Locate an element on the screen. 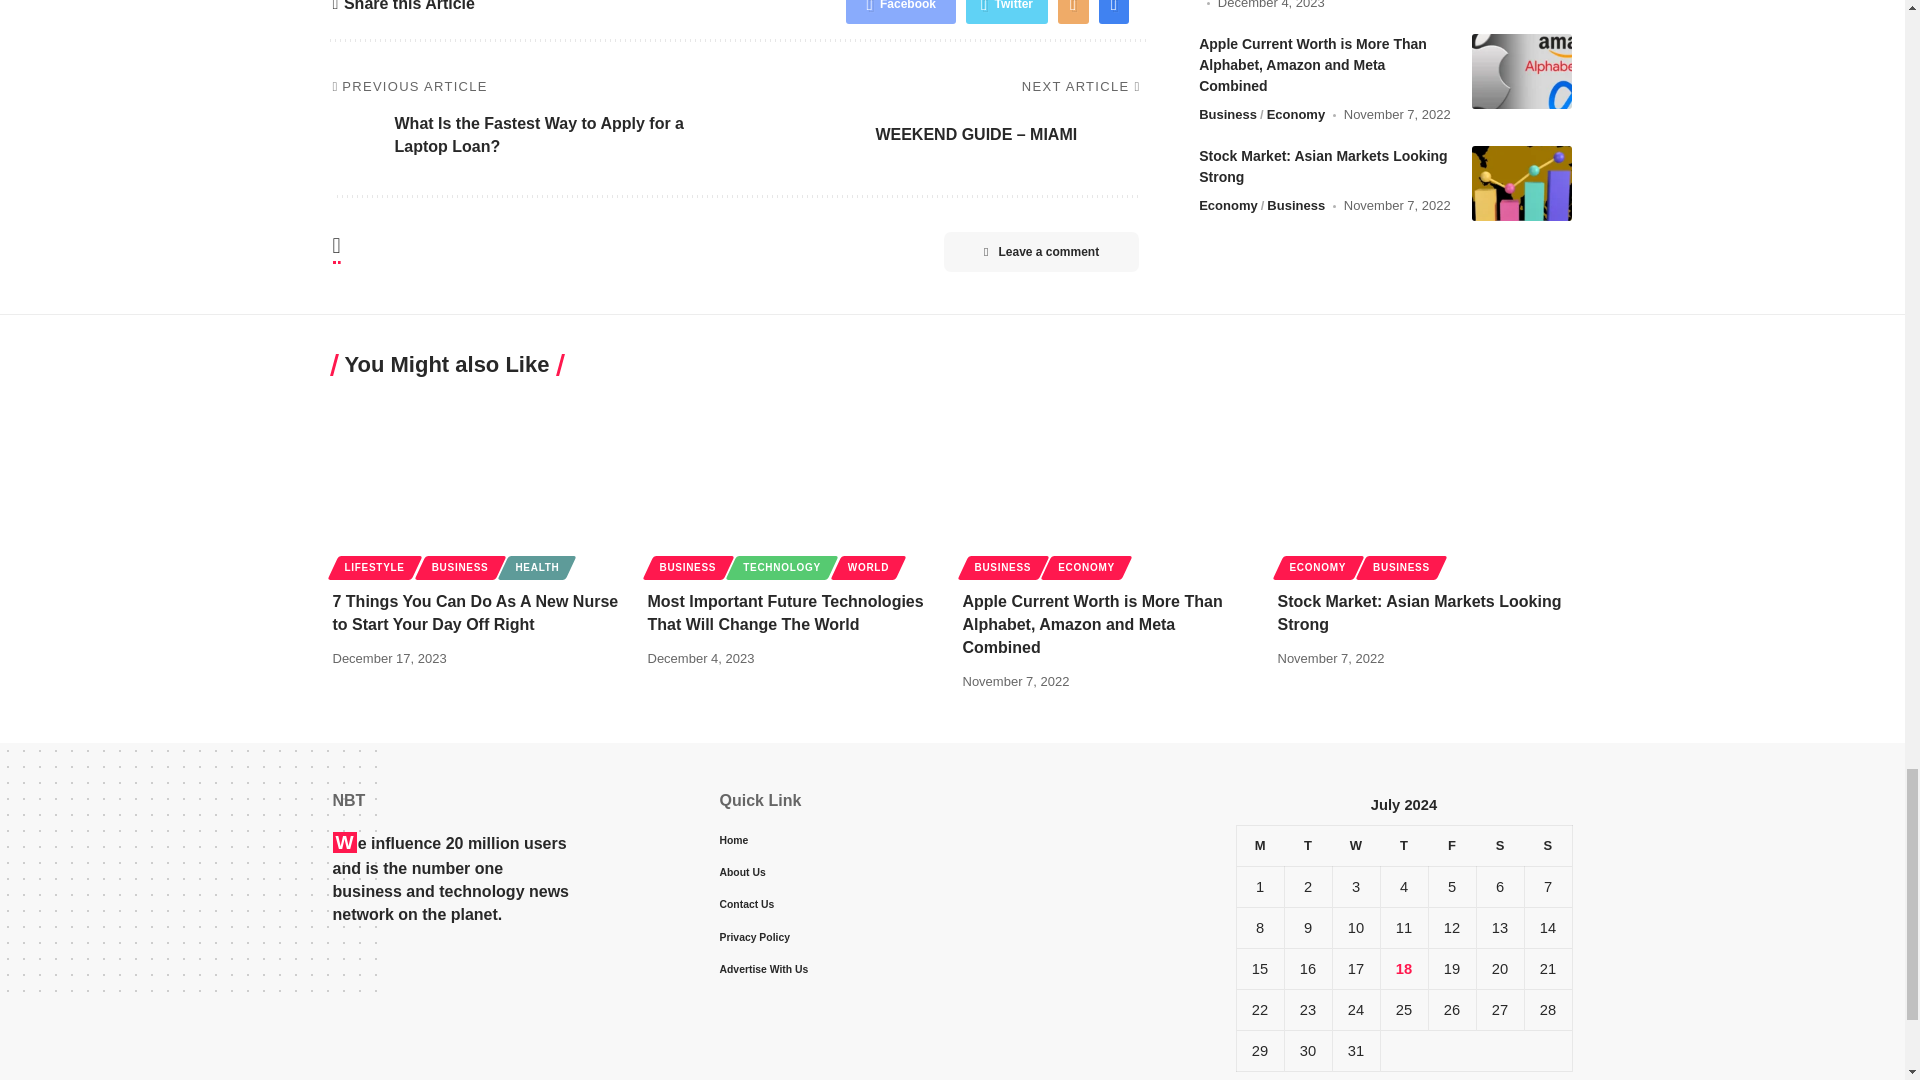  What Is the Fastest Way to Apply for a Laptop Loan? 3 is located at coordinates (357, 134).